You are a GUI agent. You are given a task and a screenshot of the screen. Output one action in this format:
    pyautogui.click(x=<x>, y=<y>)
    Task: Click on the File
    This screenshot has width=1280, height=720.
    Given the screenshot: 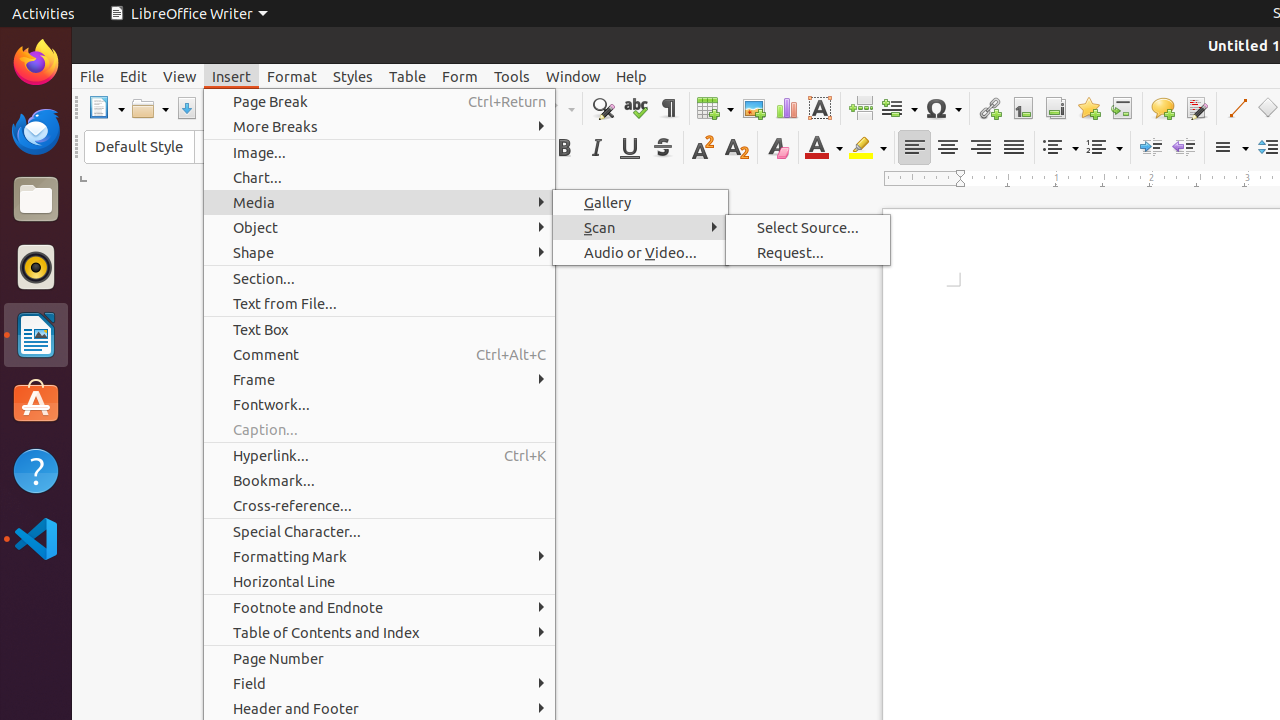 What is the action you would take?
    pyautogui.click(x=92, y=76)
    